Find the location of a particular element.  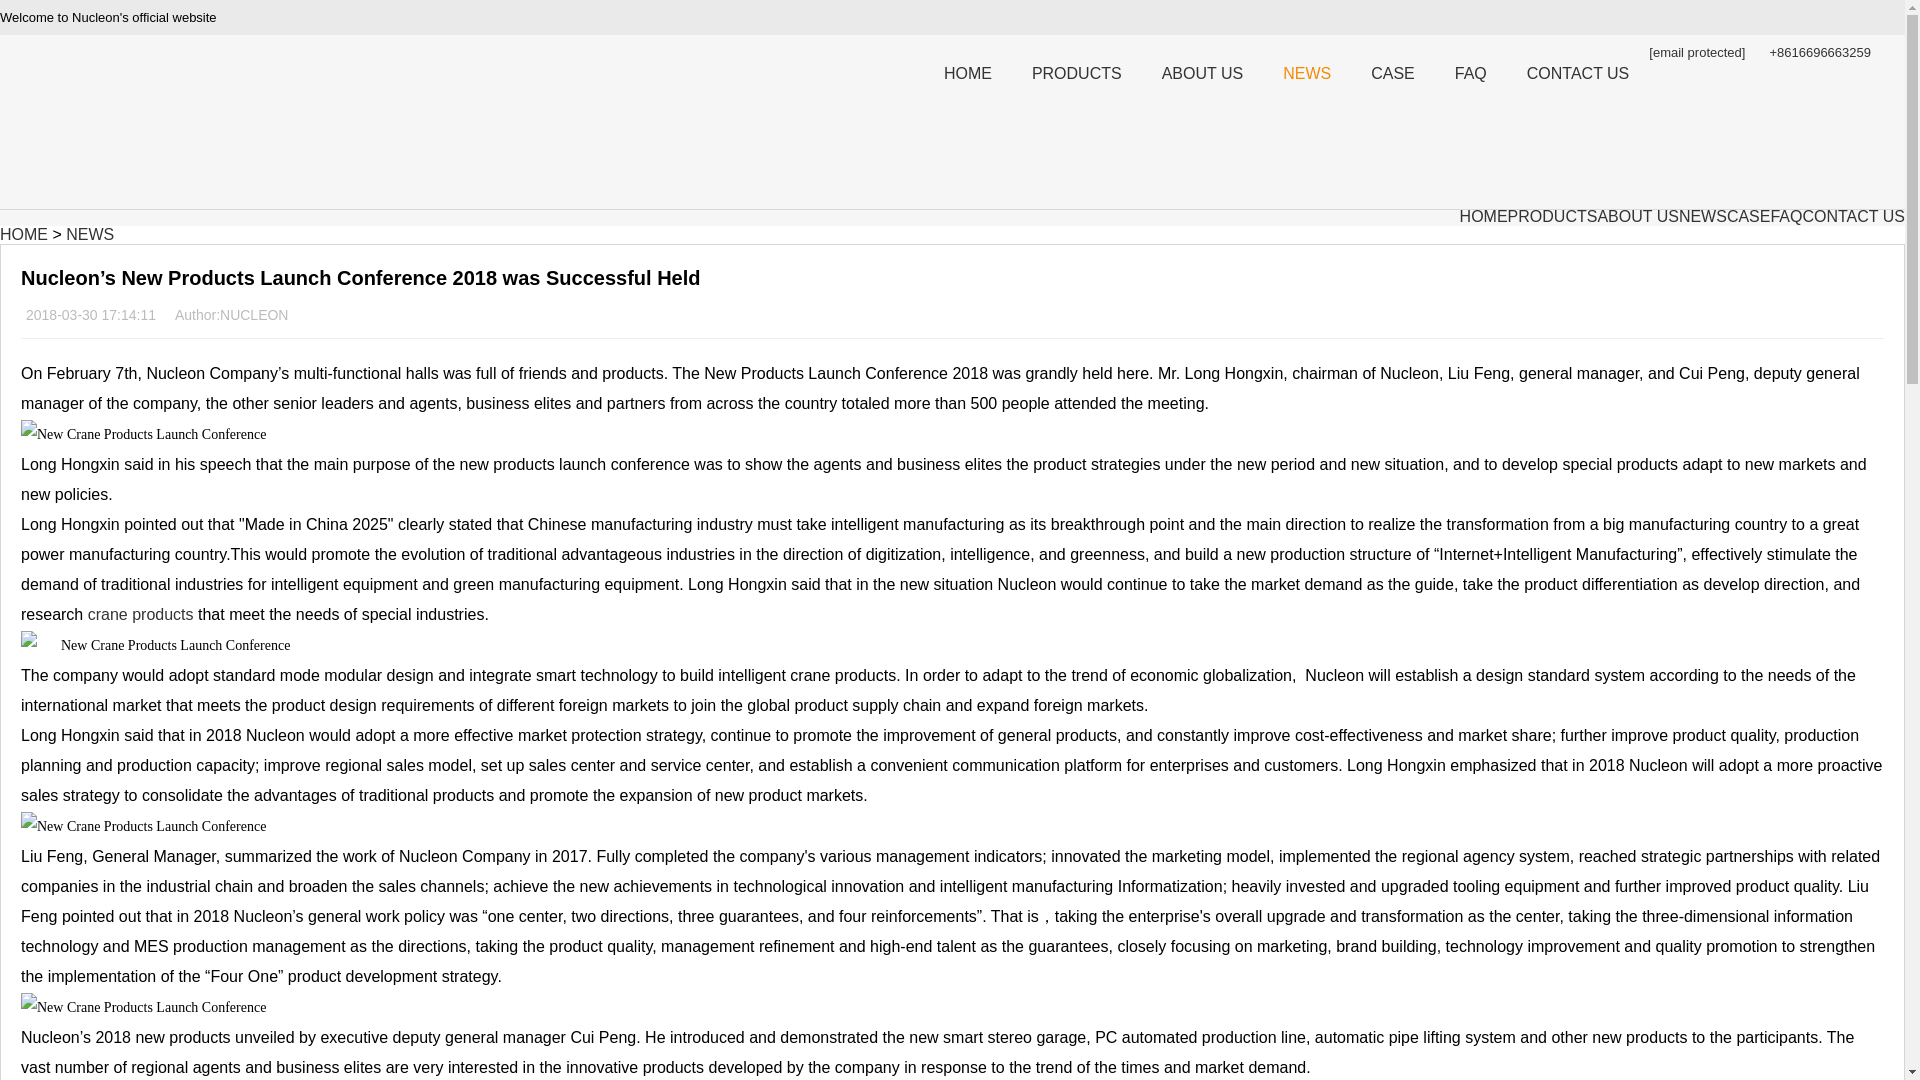

HOME is located at coordinates (1483, 216).